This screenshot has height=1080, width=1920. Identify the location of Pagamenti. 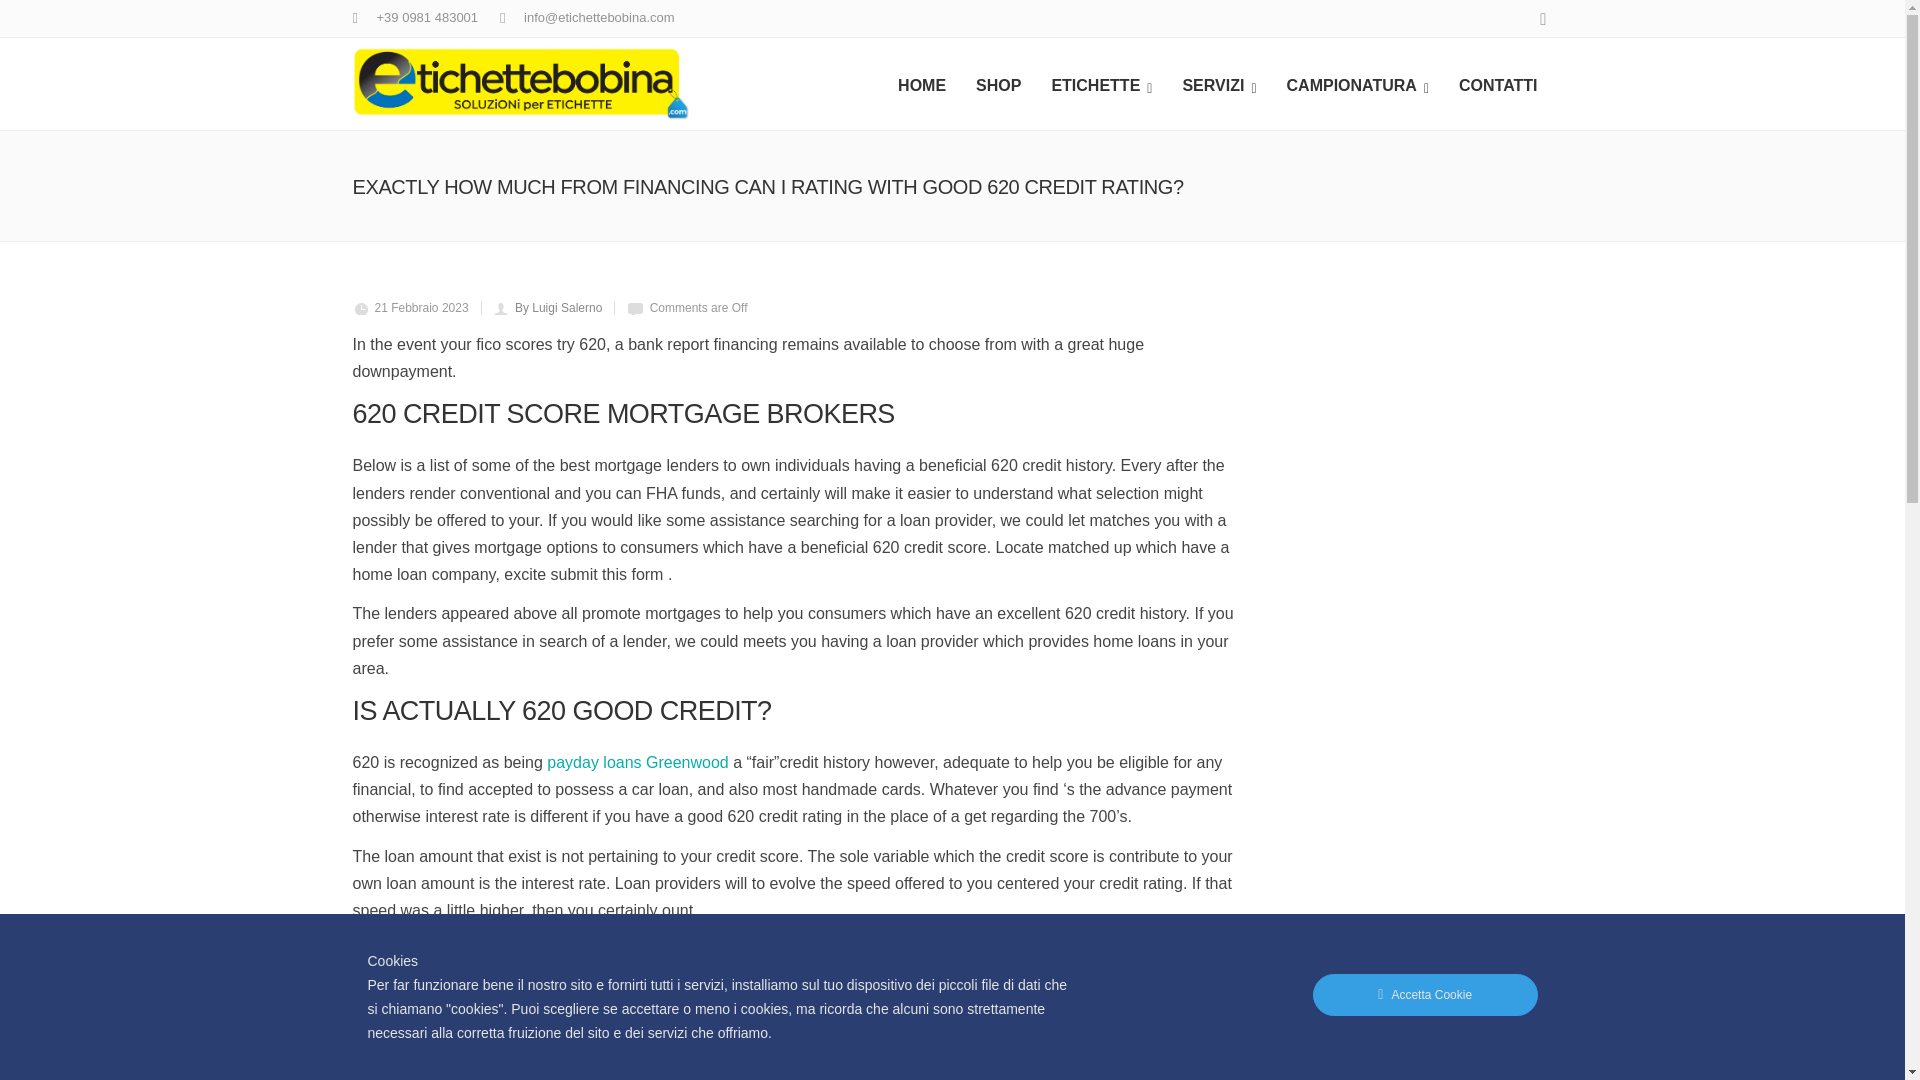
(832, 719).